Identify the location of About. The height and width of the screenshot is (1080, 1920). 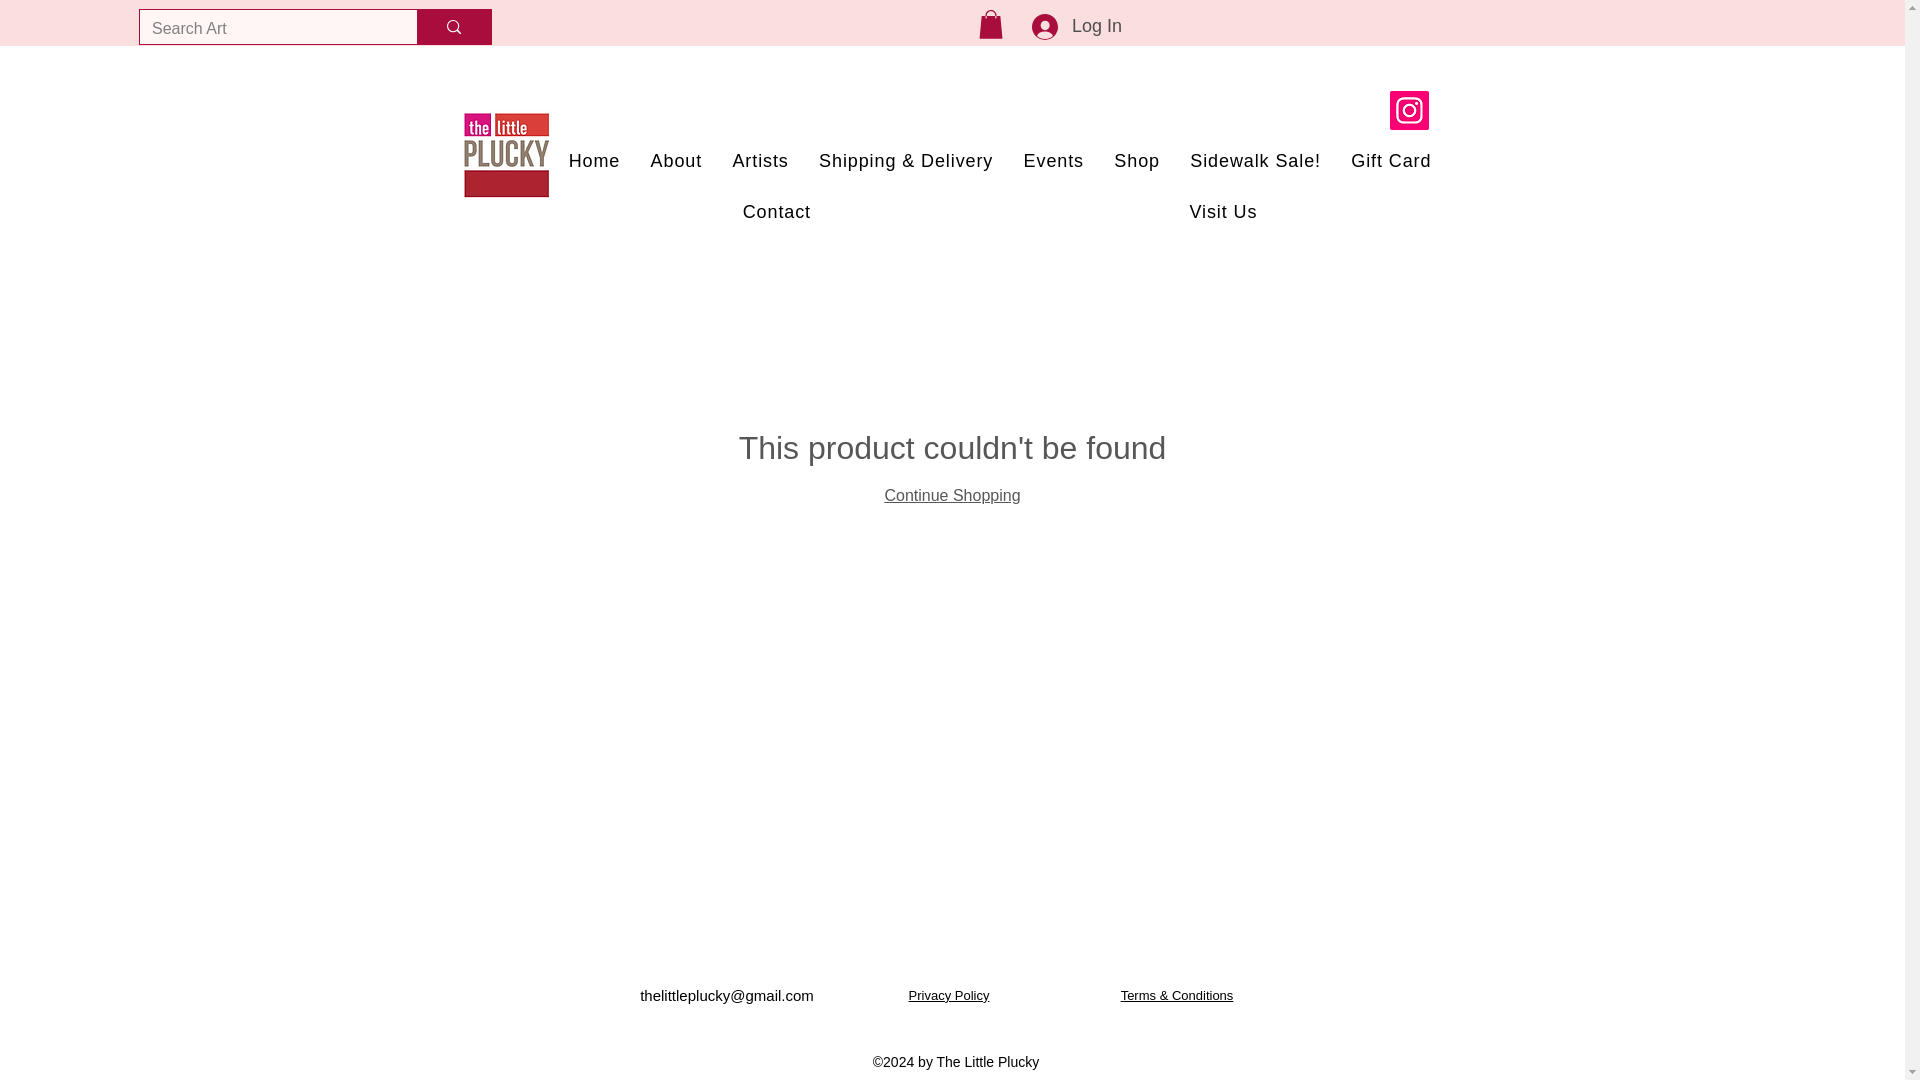
(676, 161).